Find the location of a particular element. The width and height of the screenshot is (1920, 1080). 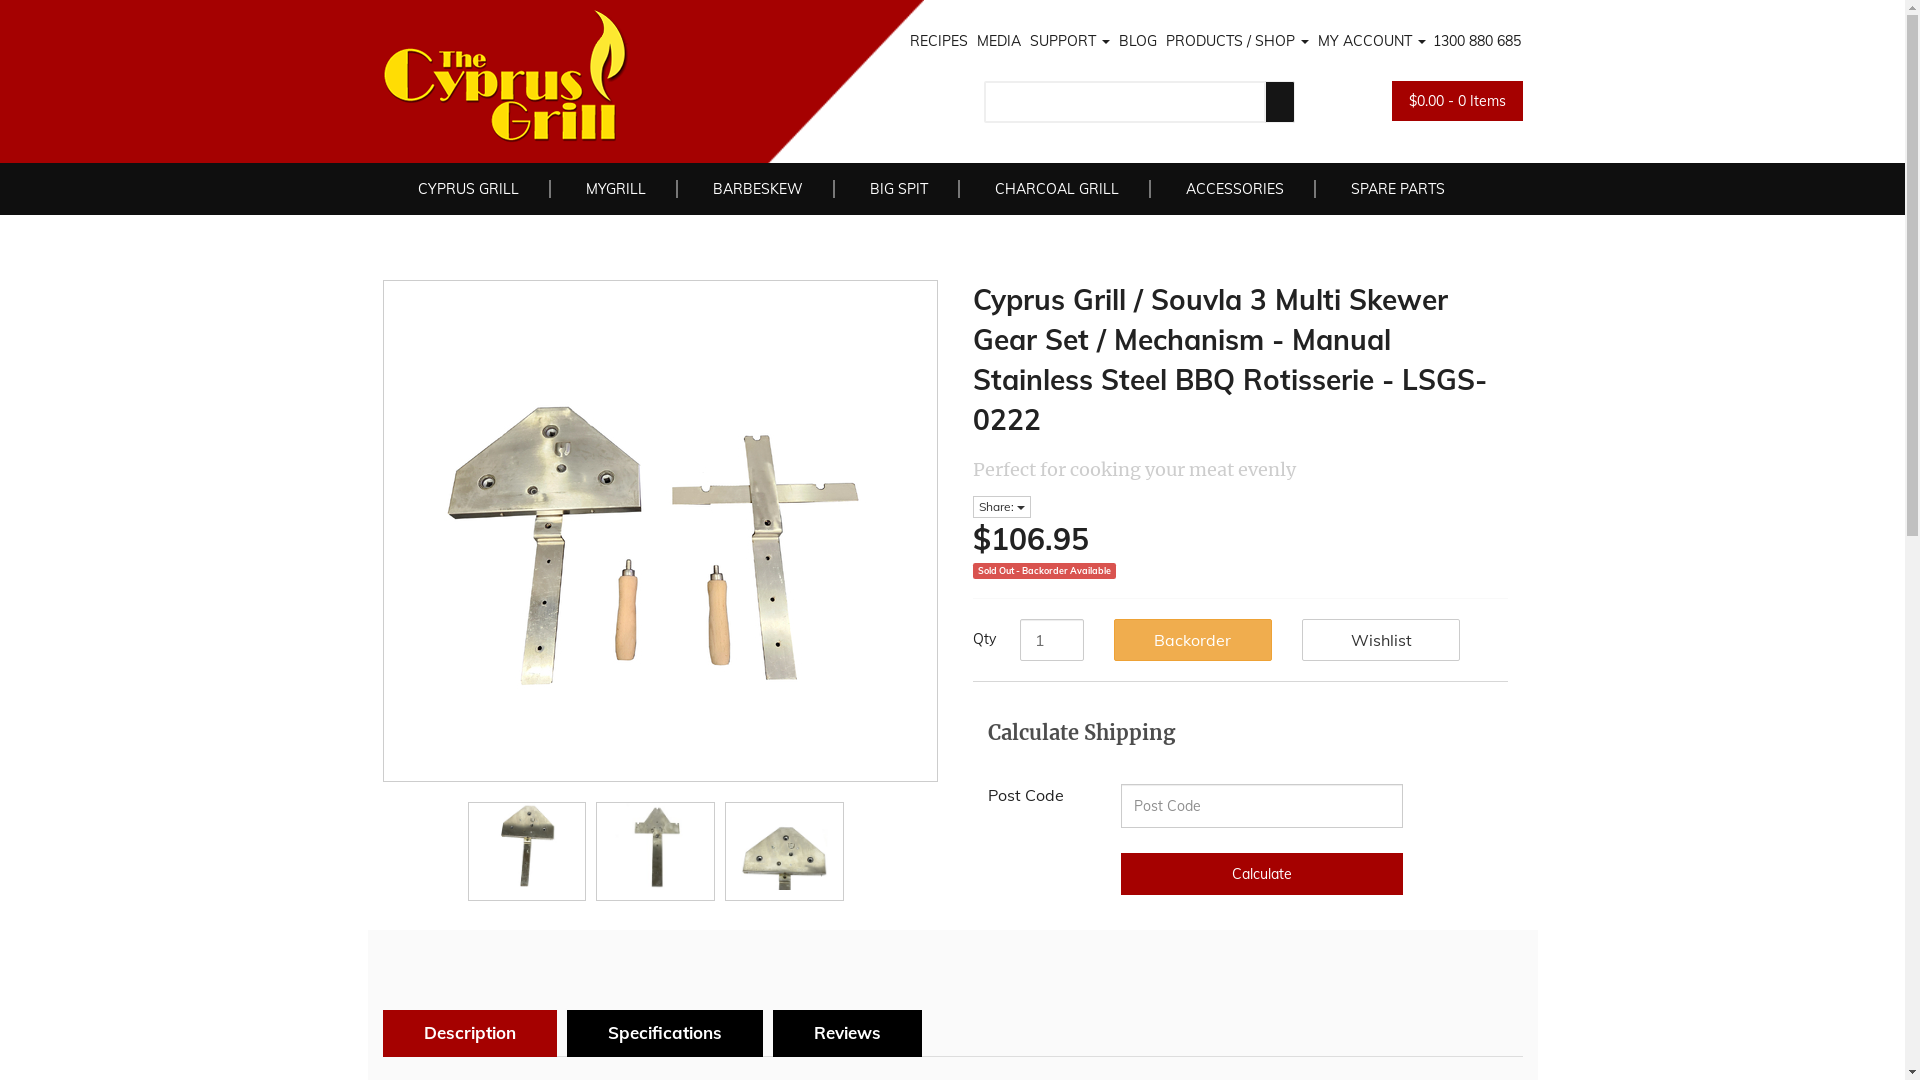

Search is located at coordinates (1280, 101).